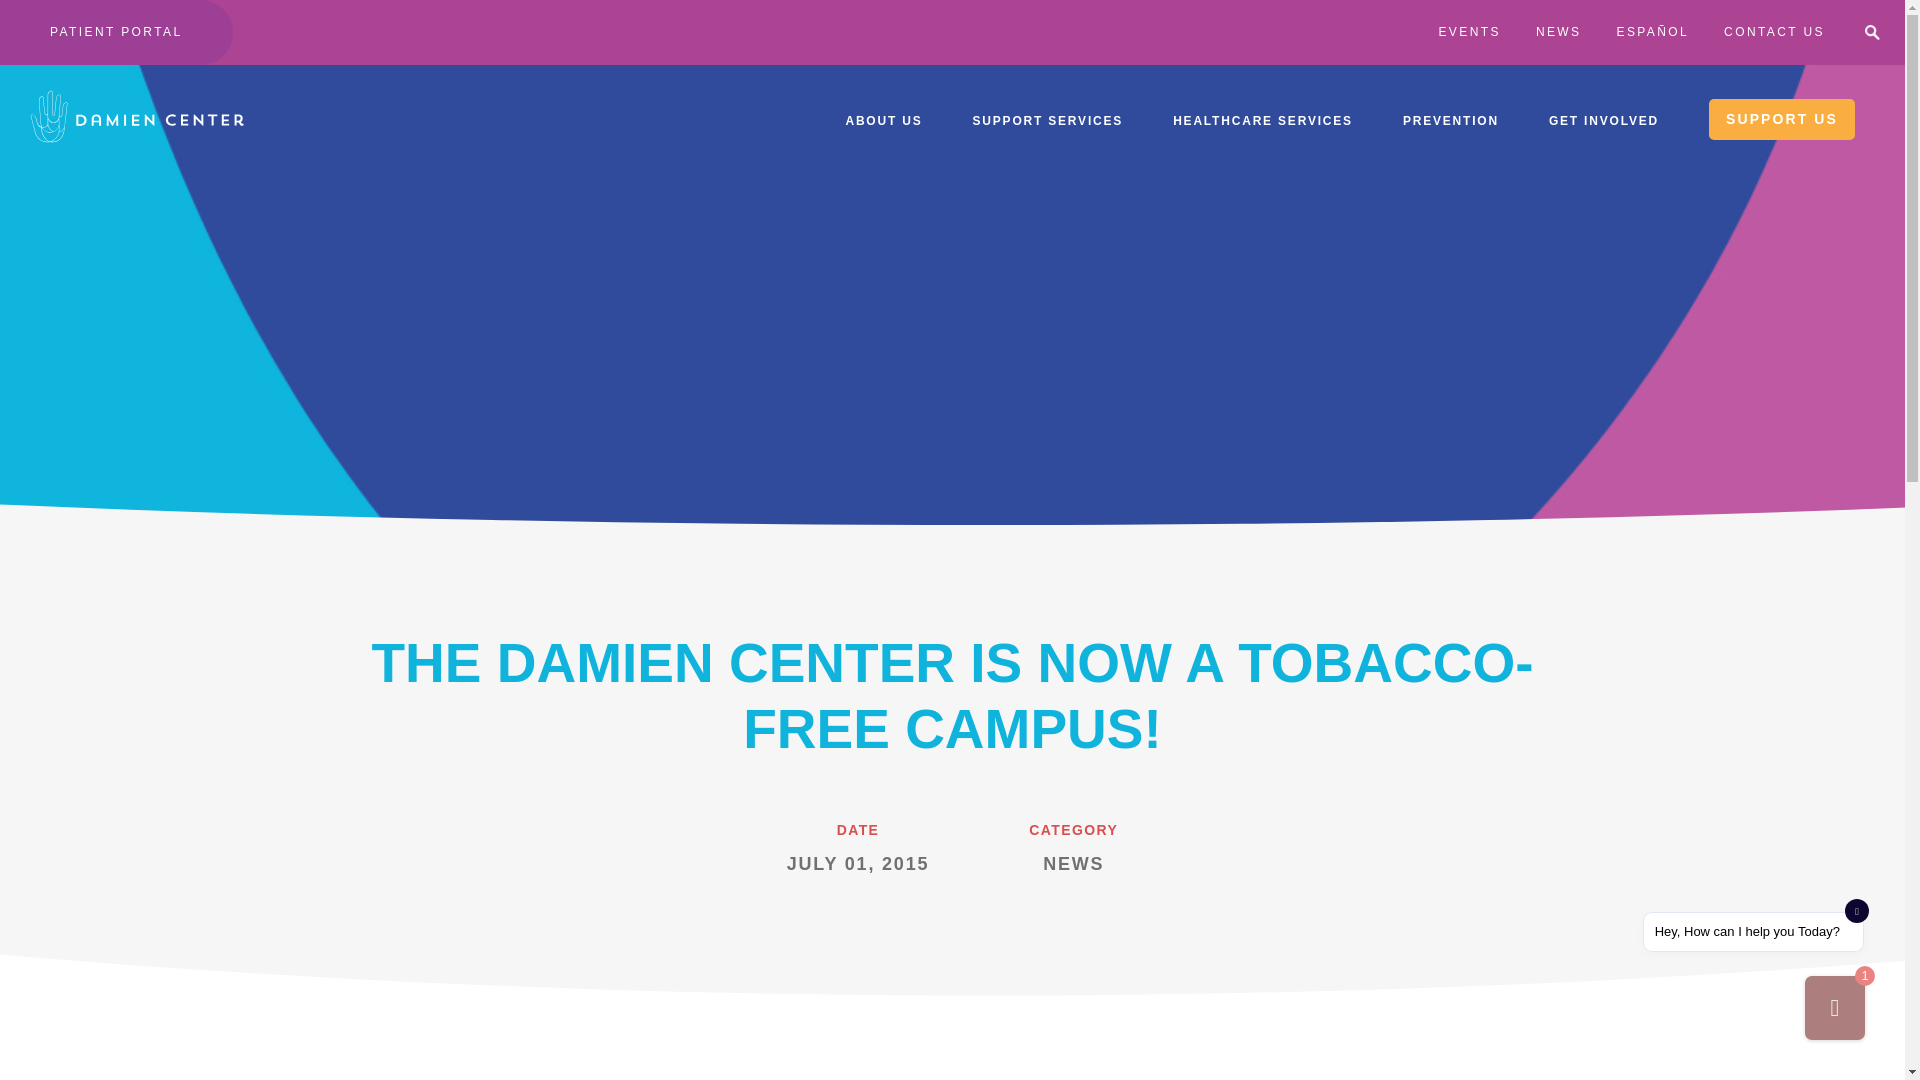 The image size is (1920, 1080). I want to click on Damien Center Logo, so click(136, 119).